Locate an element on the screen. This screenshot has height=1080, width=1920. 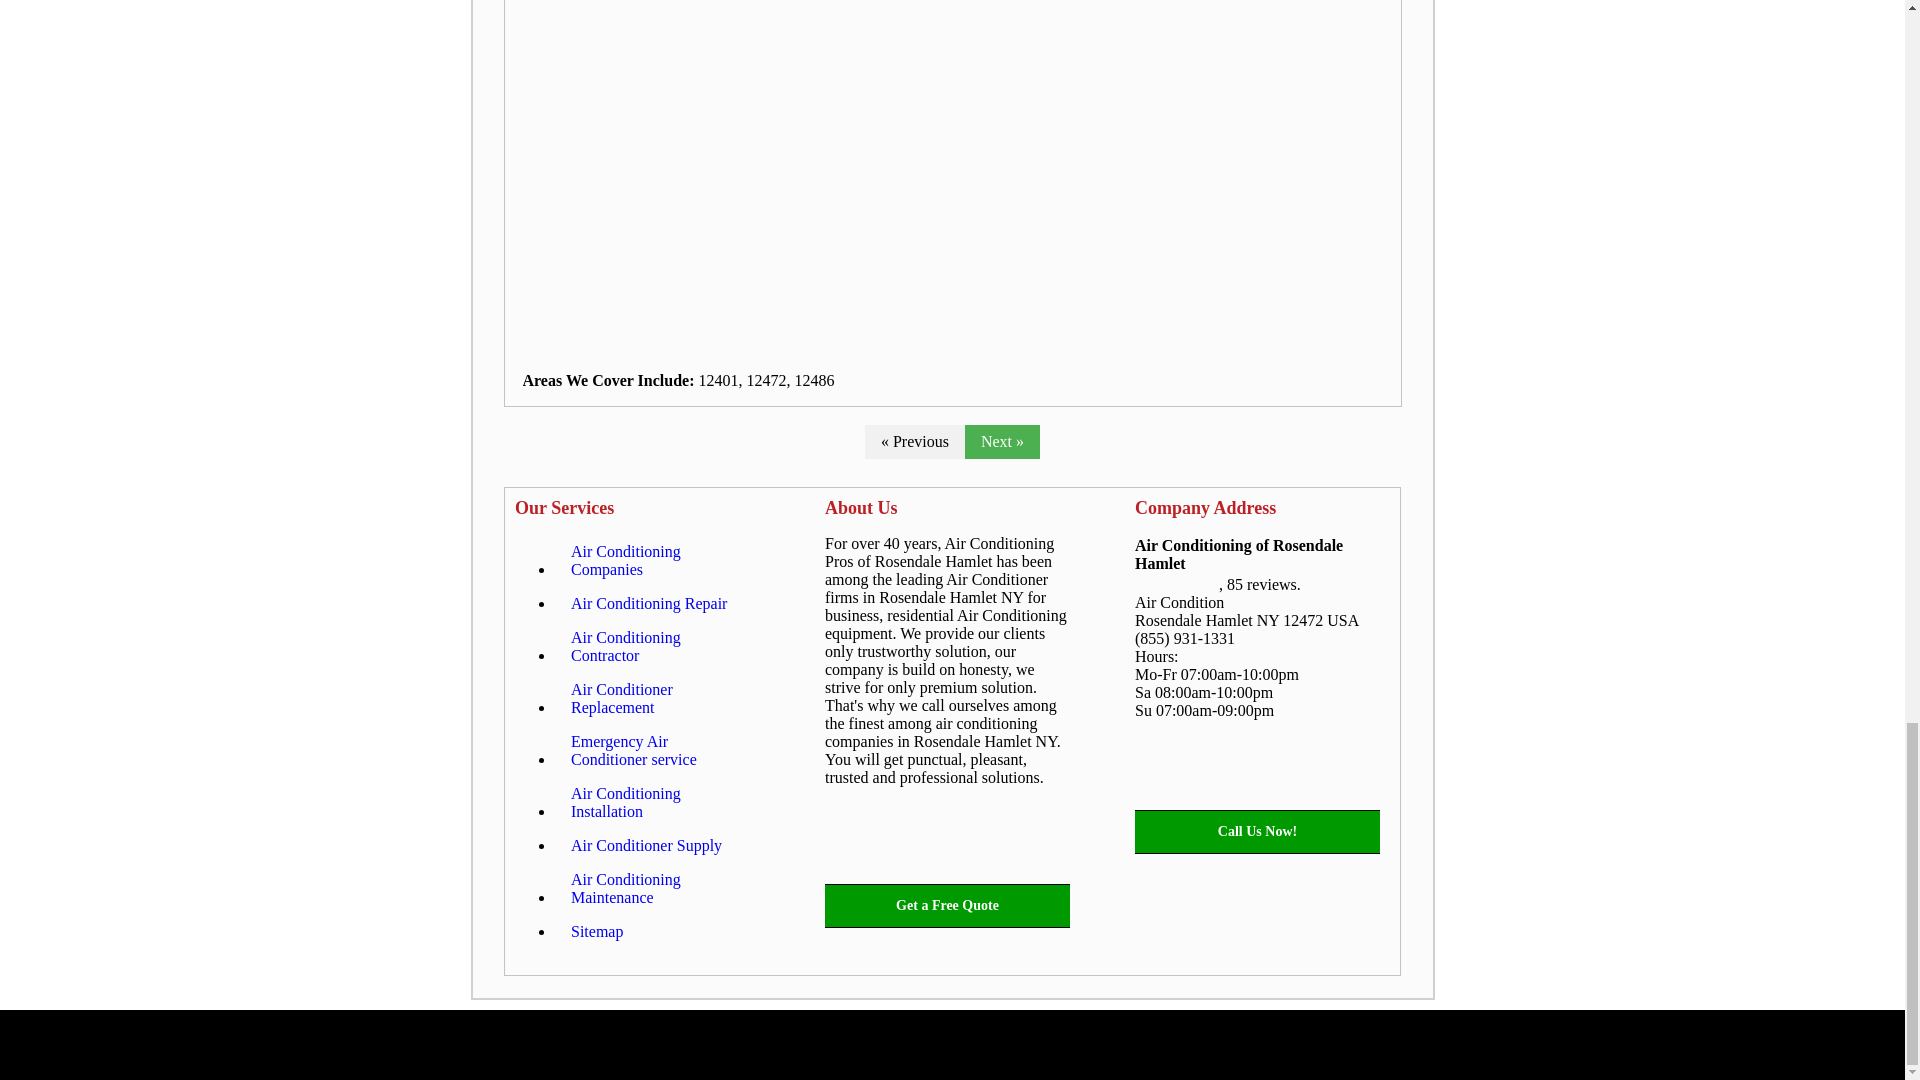
Emergency Air Conditioner service is located at coordinates (657, 750).